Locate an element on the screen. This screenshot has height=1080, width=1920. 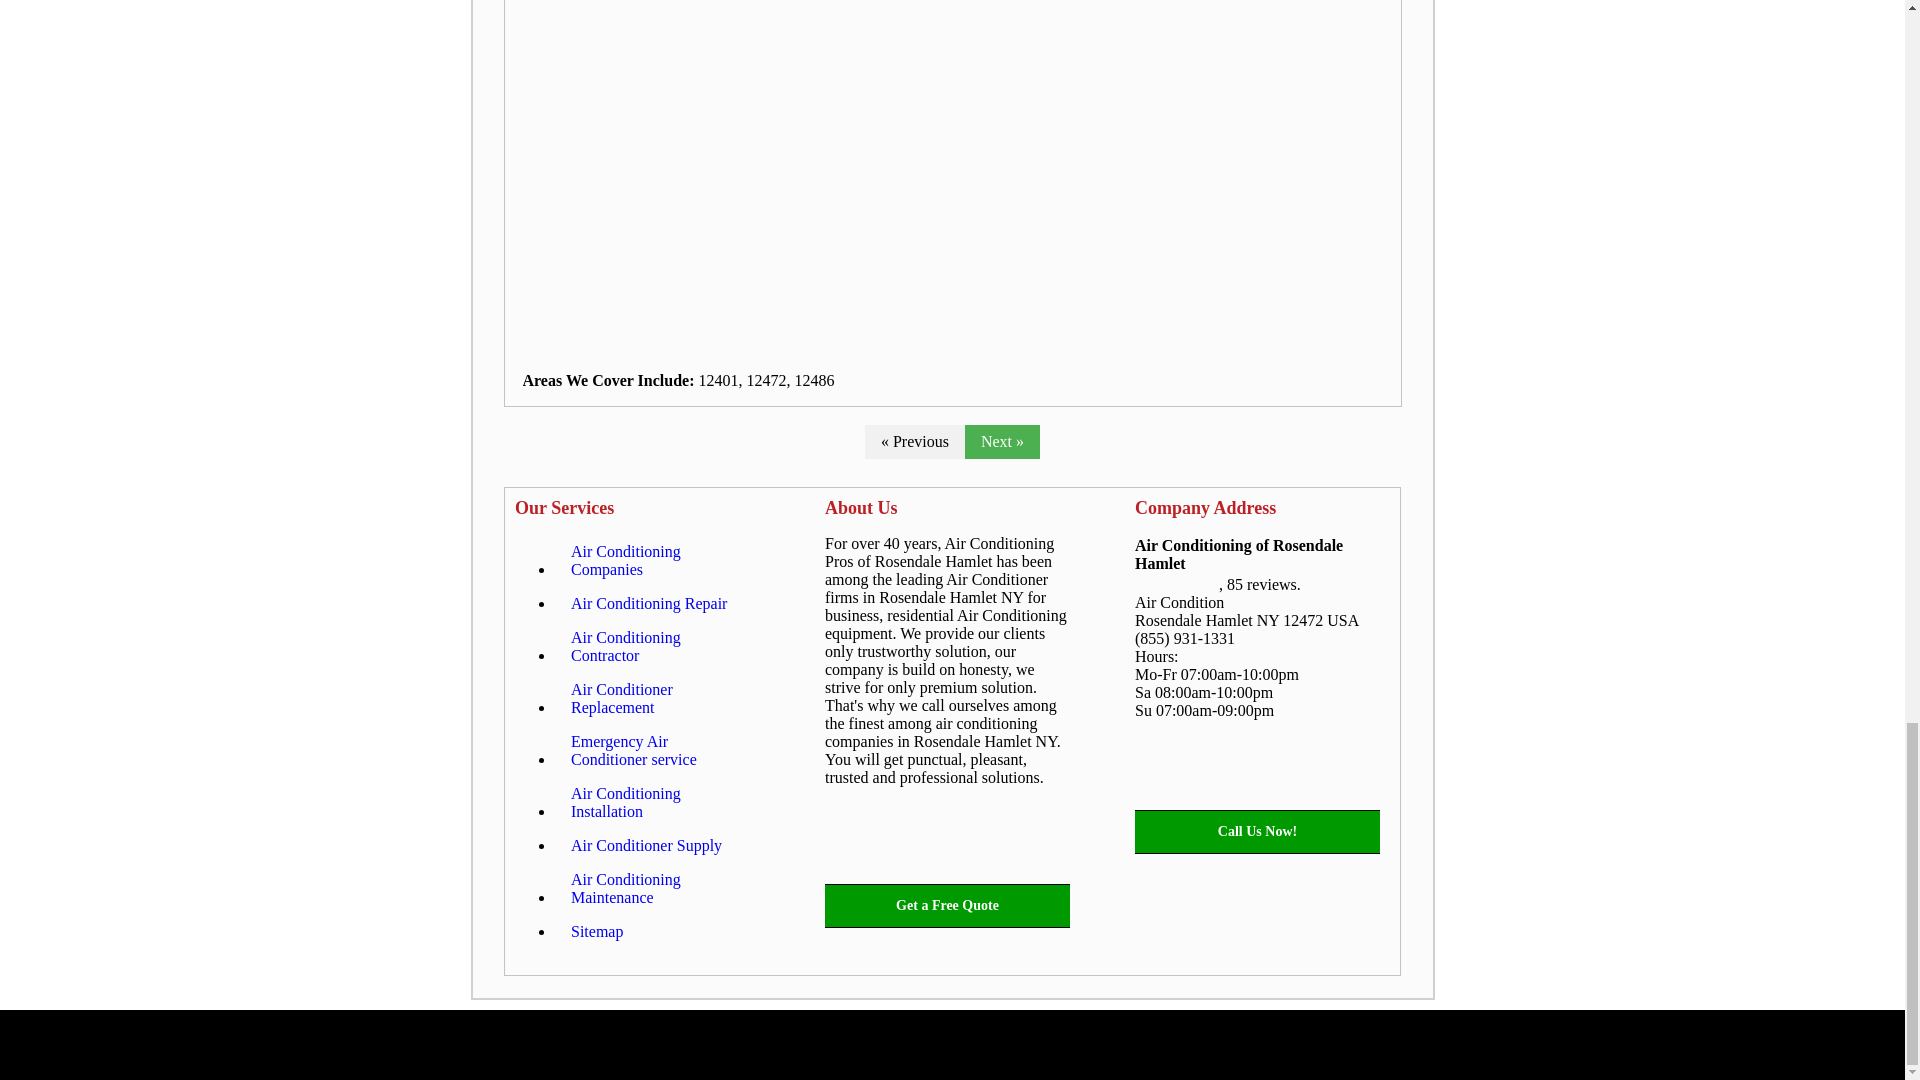
Emergency Air Conditioner service is located at coordinates (657, 750).